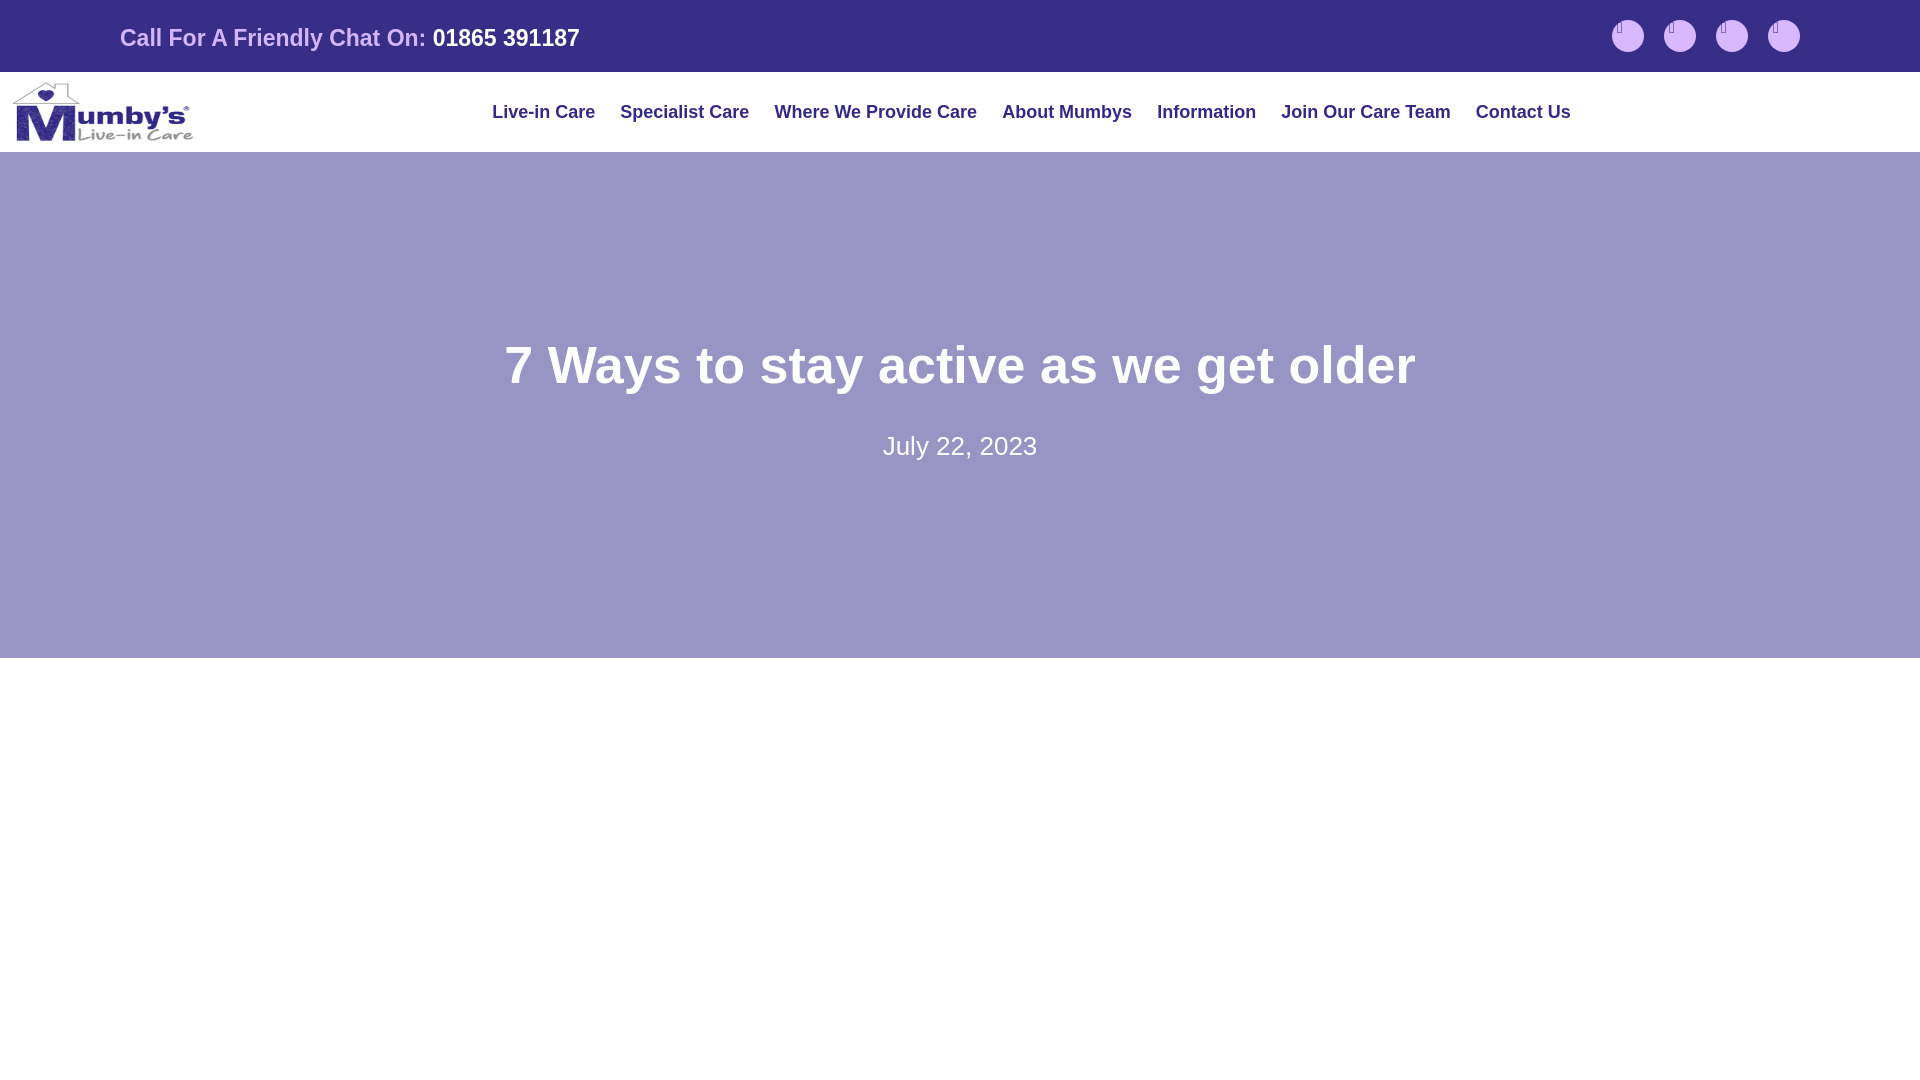 The width and height of the screenshot is (1920, 1080). Describe the element at coordinates (1732, 36) in the screenshot. I see `Linkedin-in` at that location.